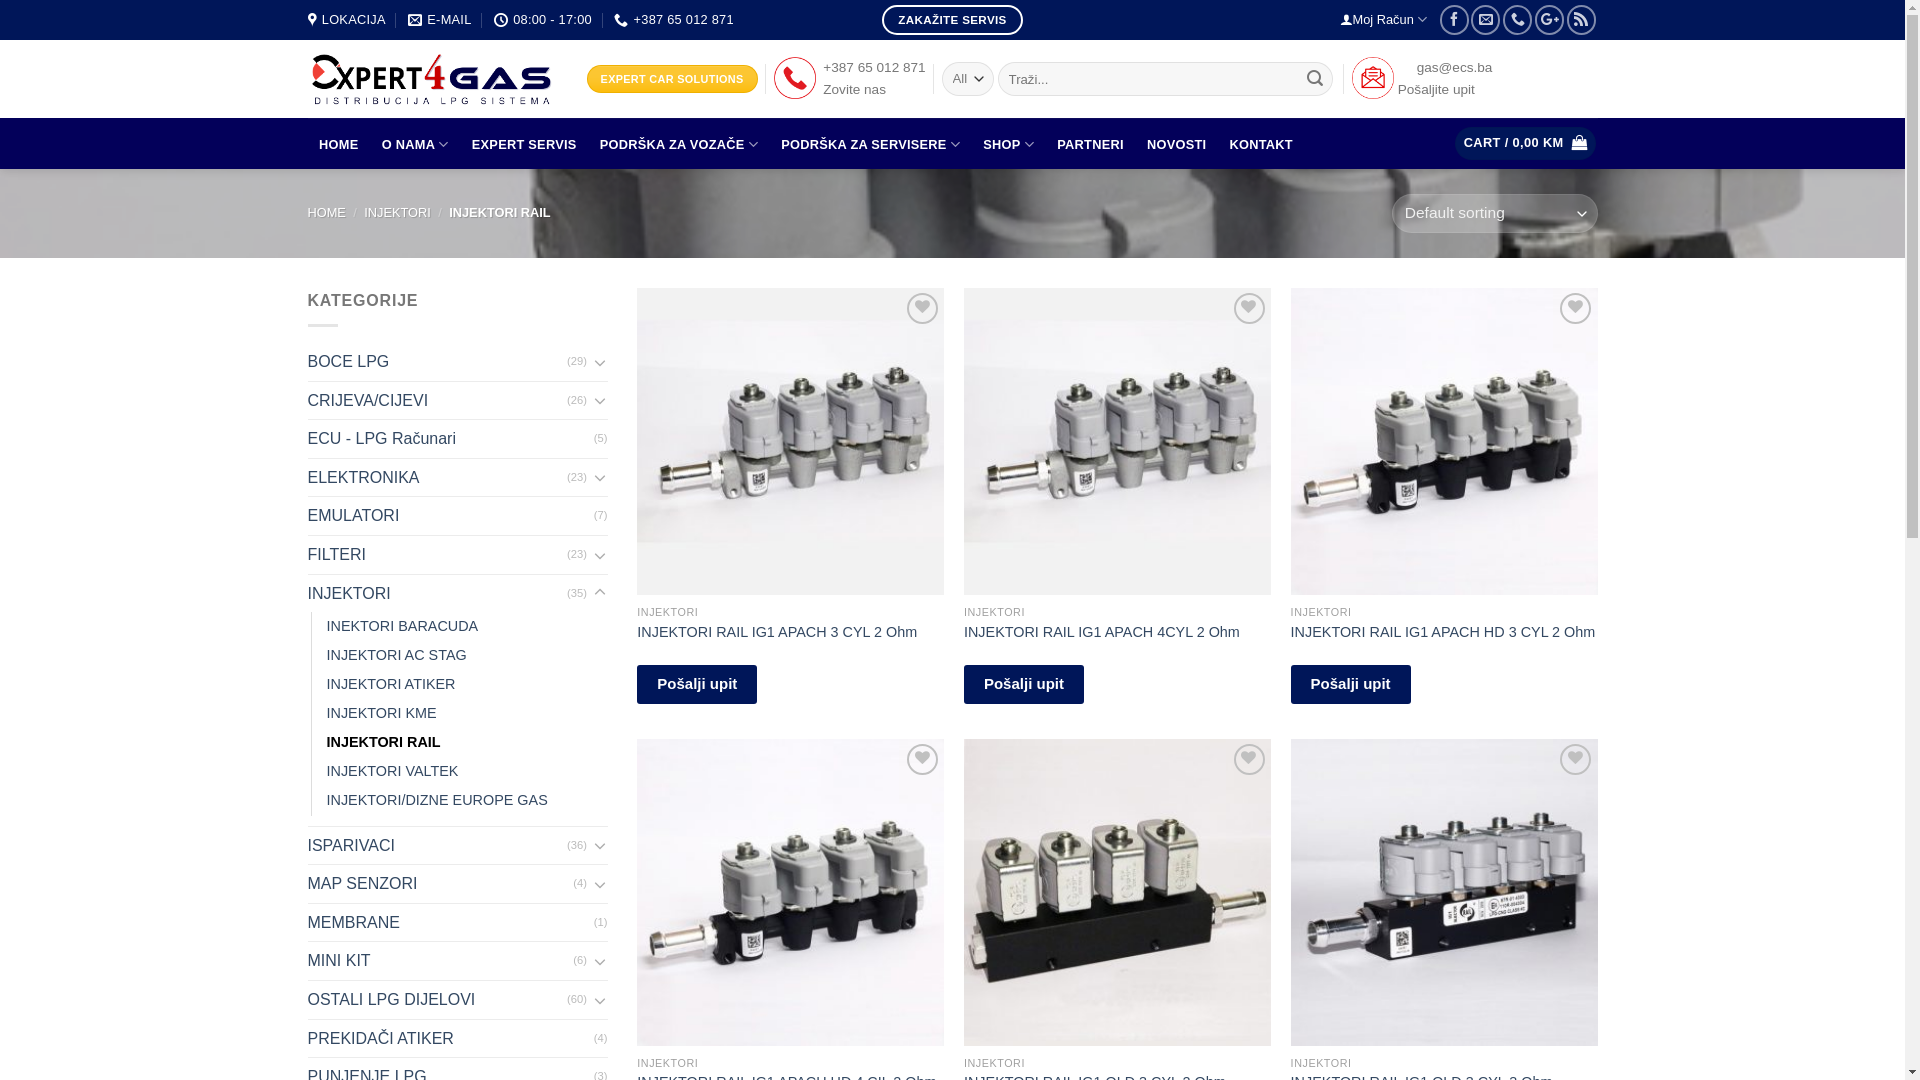 The image size is (1920, 1080). What do you see at coordinates (390, 684) in the screenshot?
I see `INJEKTORI ATIKER` at bounding box center [390, 684].